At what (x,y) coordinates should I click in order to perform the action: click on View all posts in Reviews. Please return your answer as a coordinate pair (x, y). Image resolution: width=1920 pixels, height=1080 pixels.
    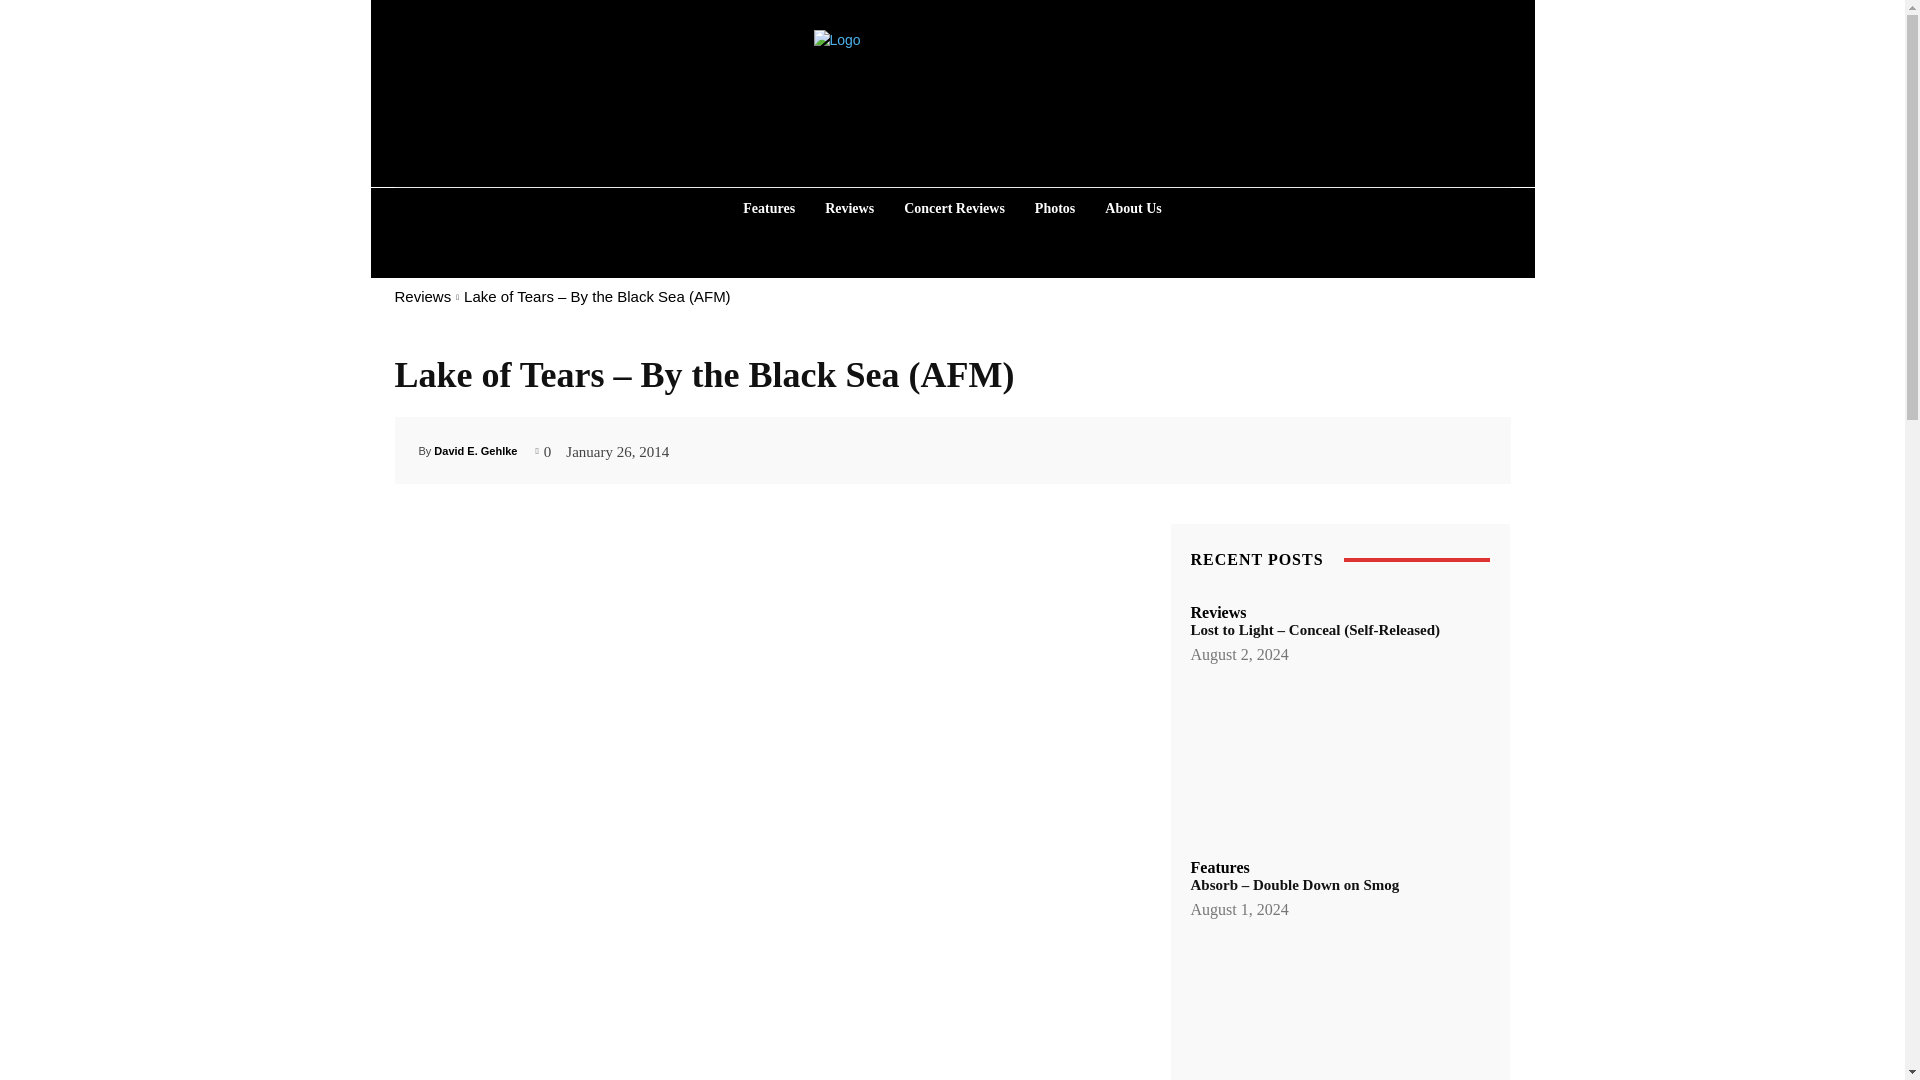
    Looking at the image, I should click on (422, 296).